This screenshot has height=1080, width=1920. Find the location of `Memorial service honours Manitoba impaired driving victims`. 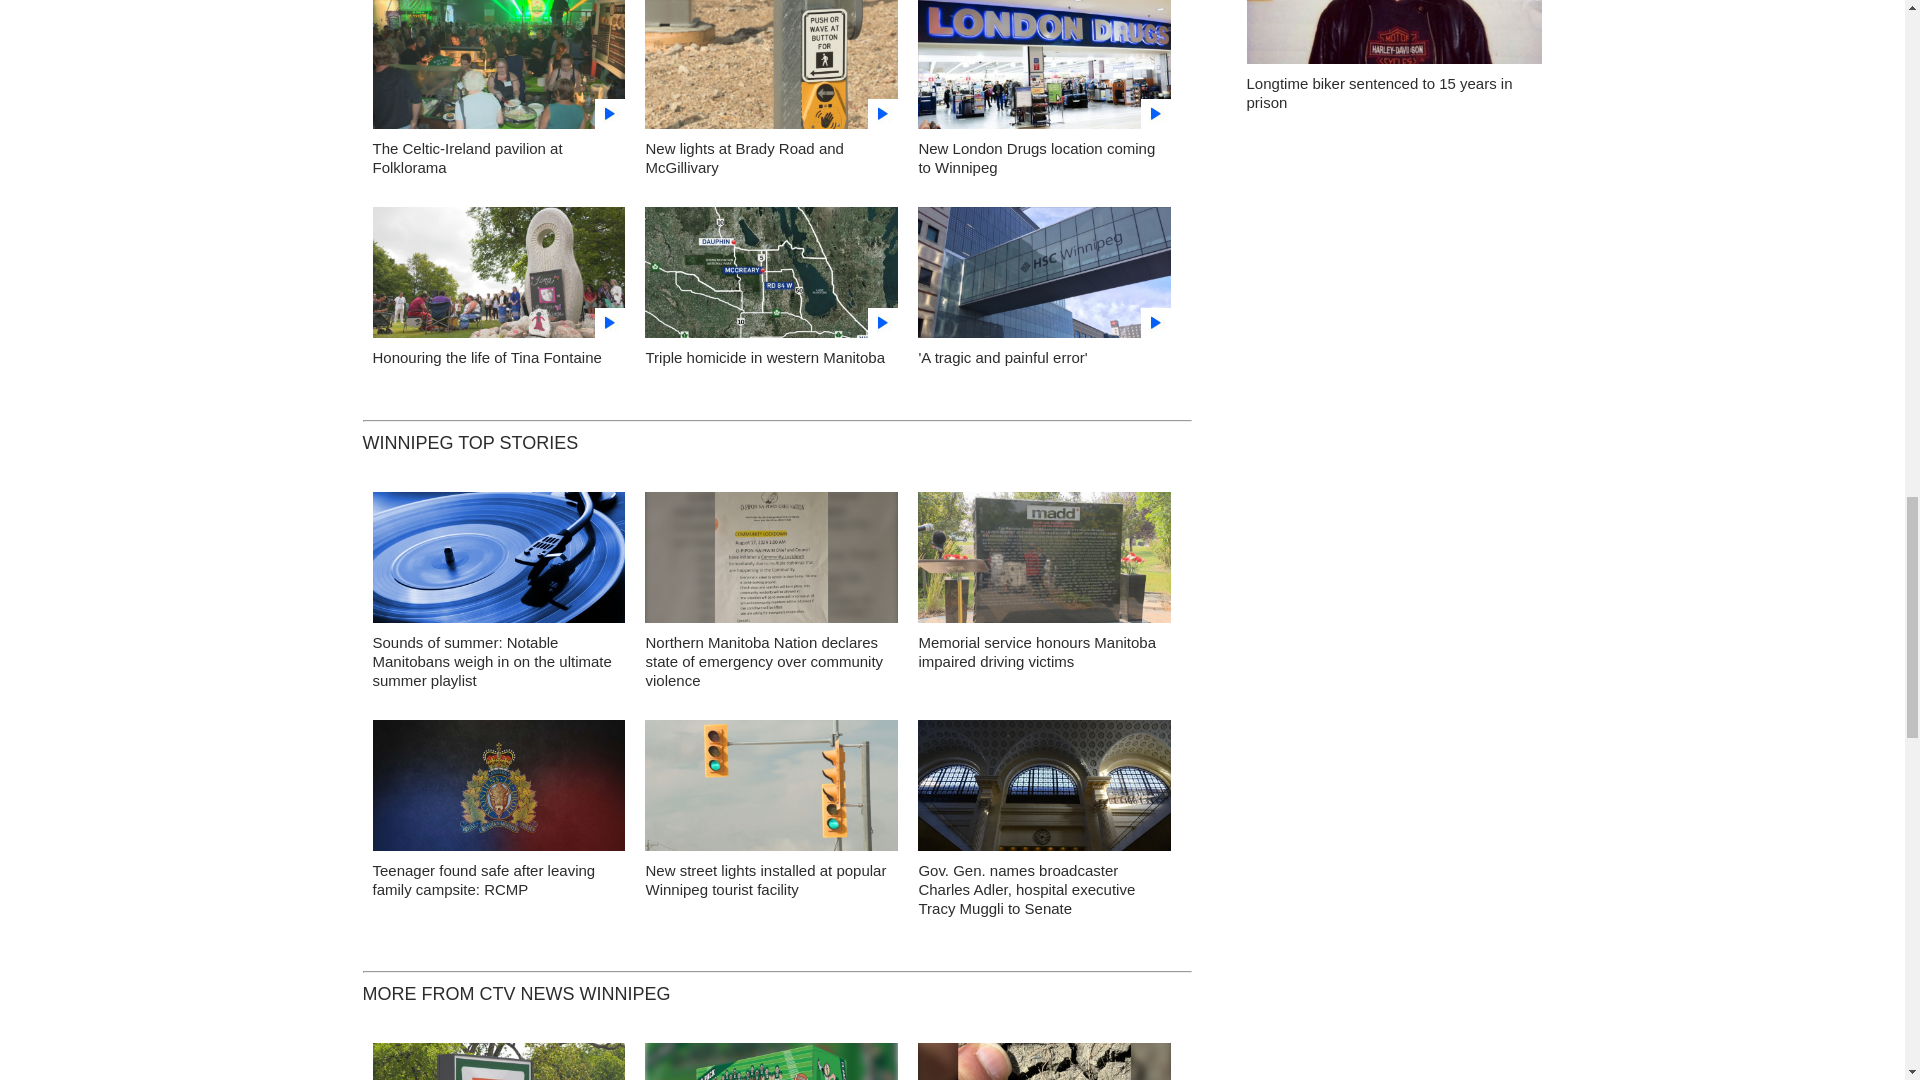

Memorial service honours Manitoba impaired driving victims is located at coordinates (1036, 651).